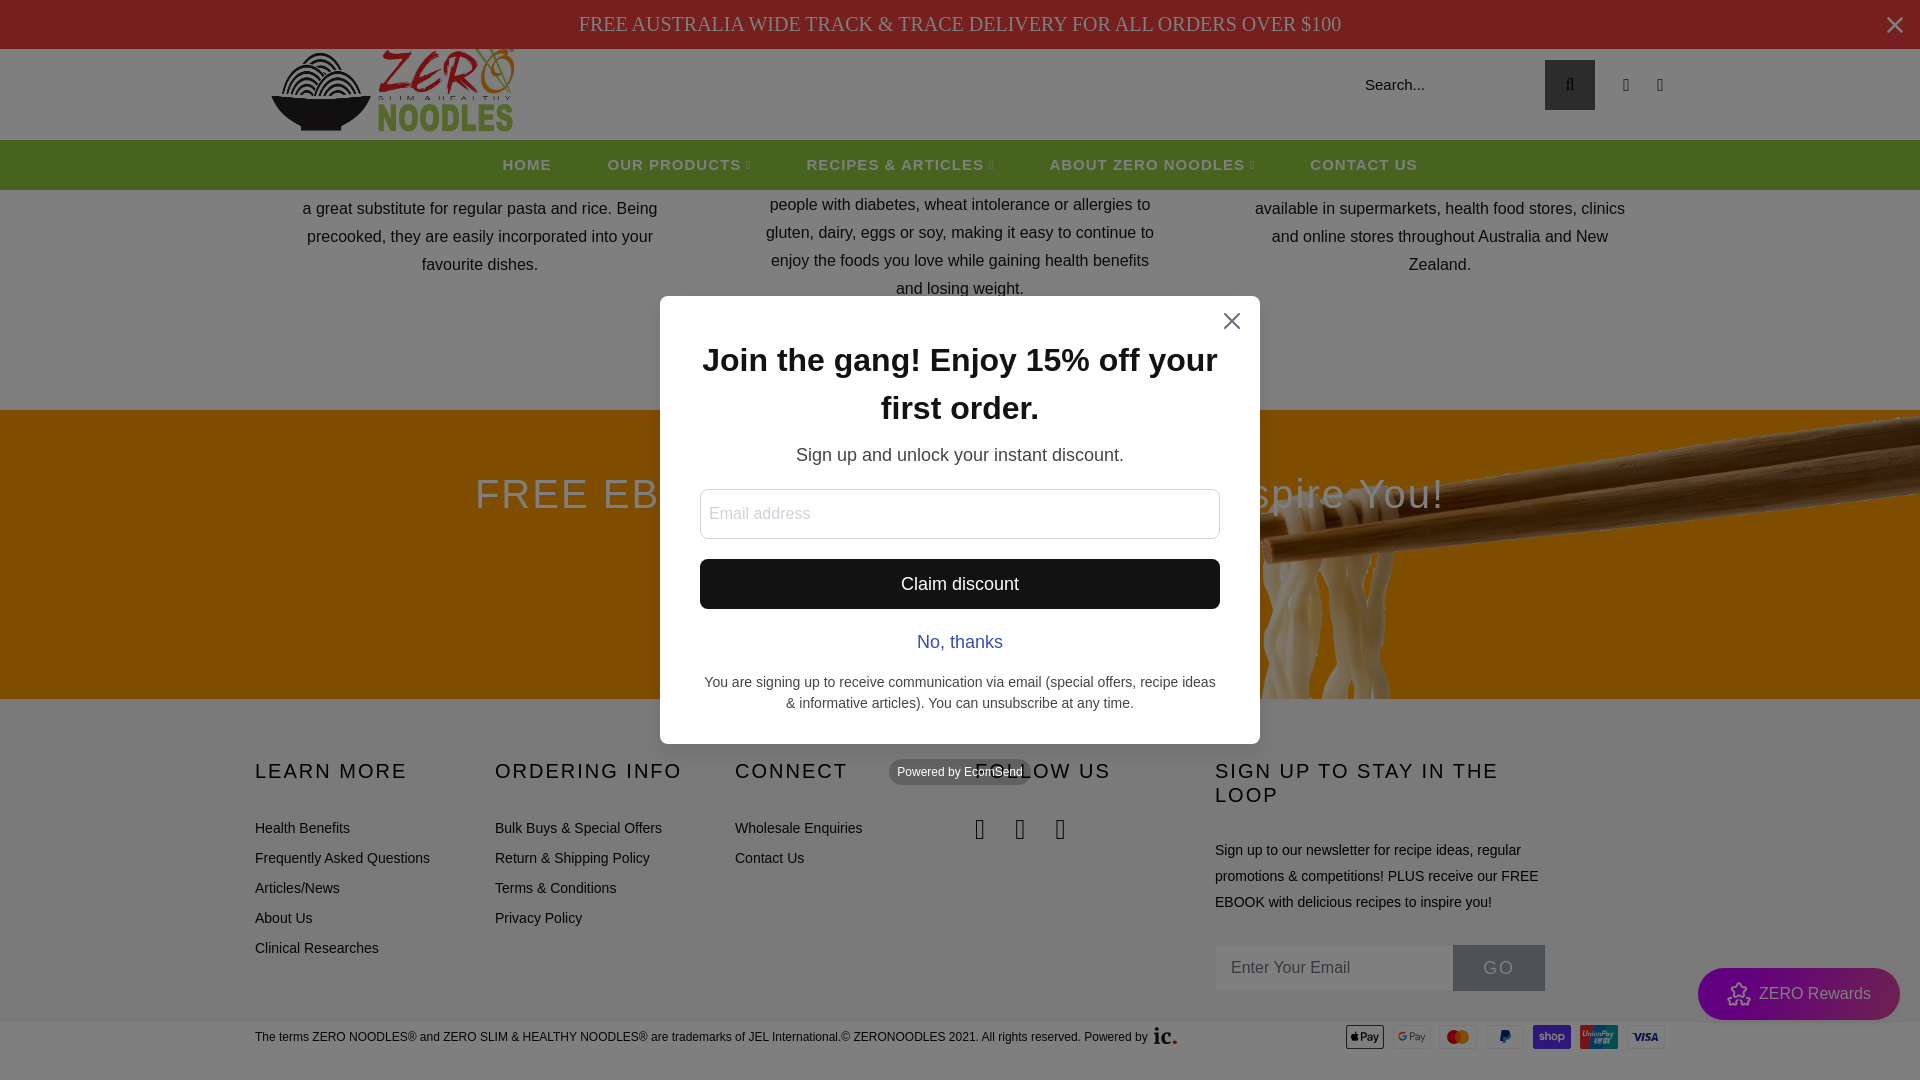 Image resolution: width=1920 pixels, height=1080 pixels. I want to click on Shop Pay, so click(1551, 1036).